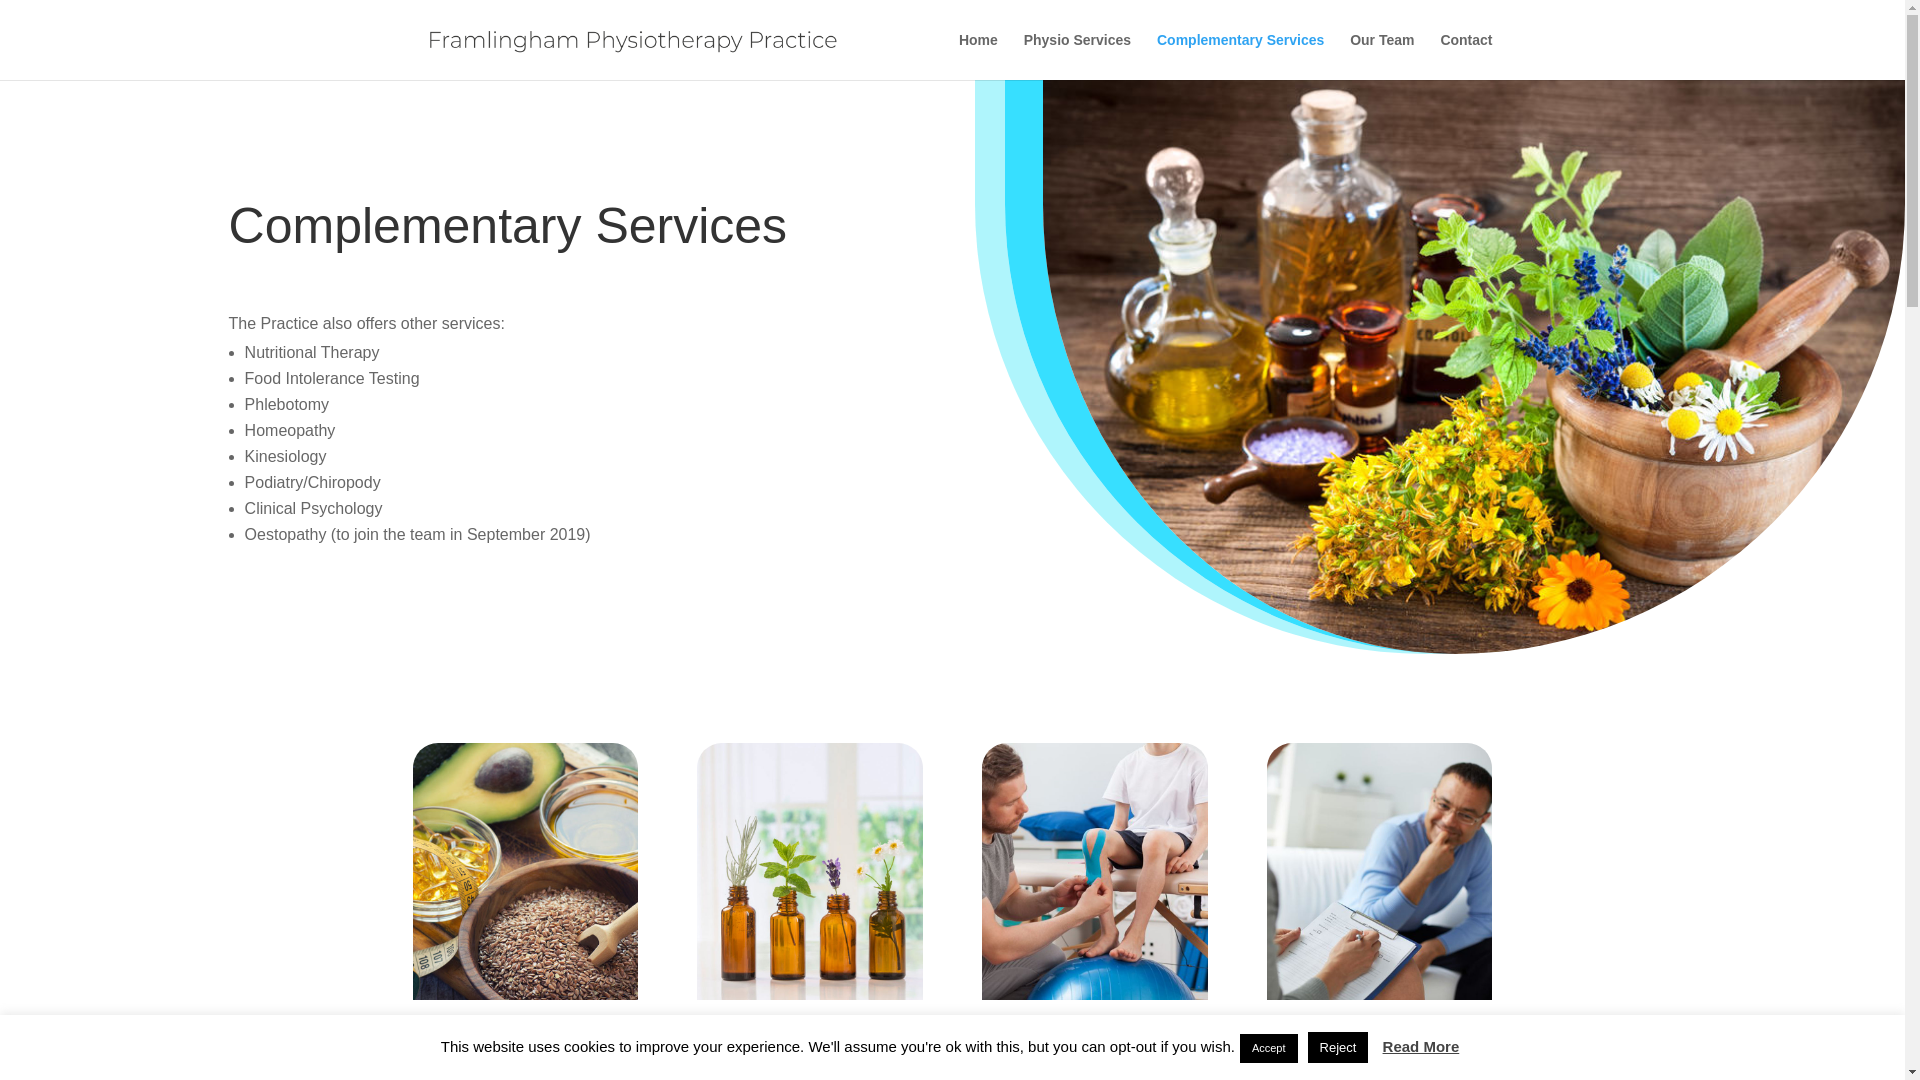  I want to click on Contact, so click(1466, 56).